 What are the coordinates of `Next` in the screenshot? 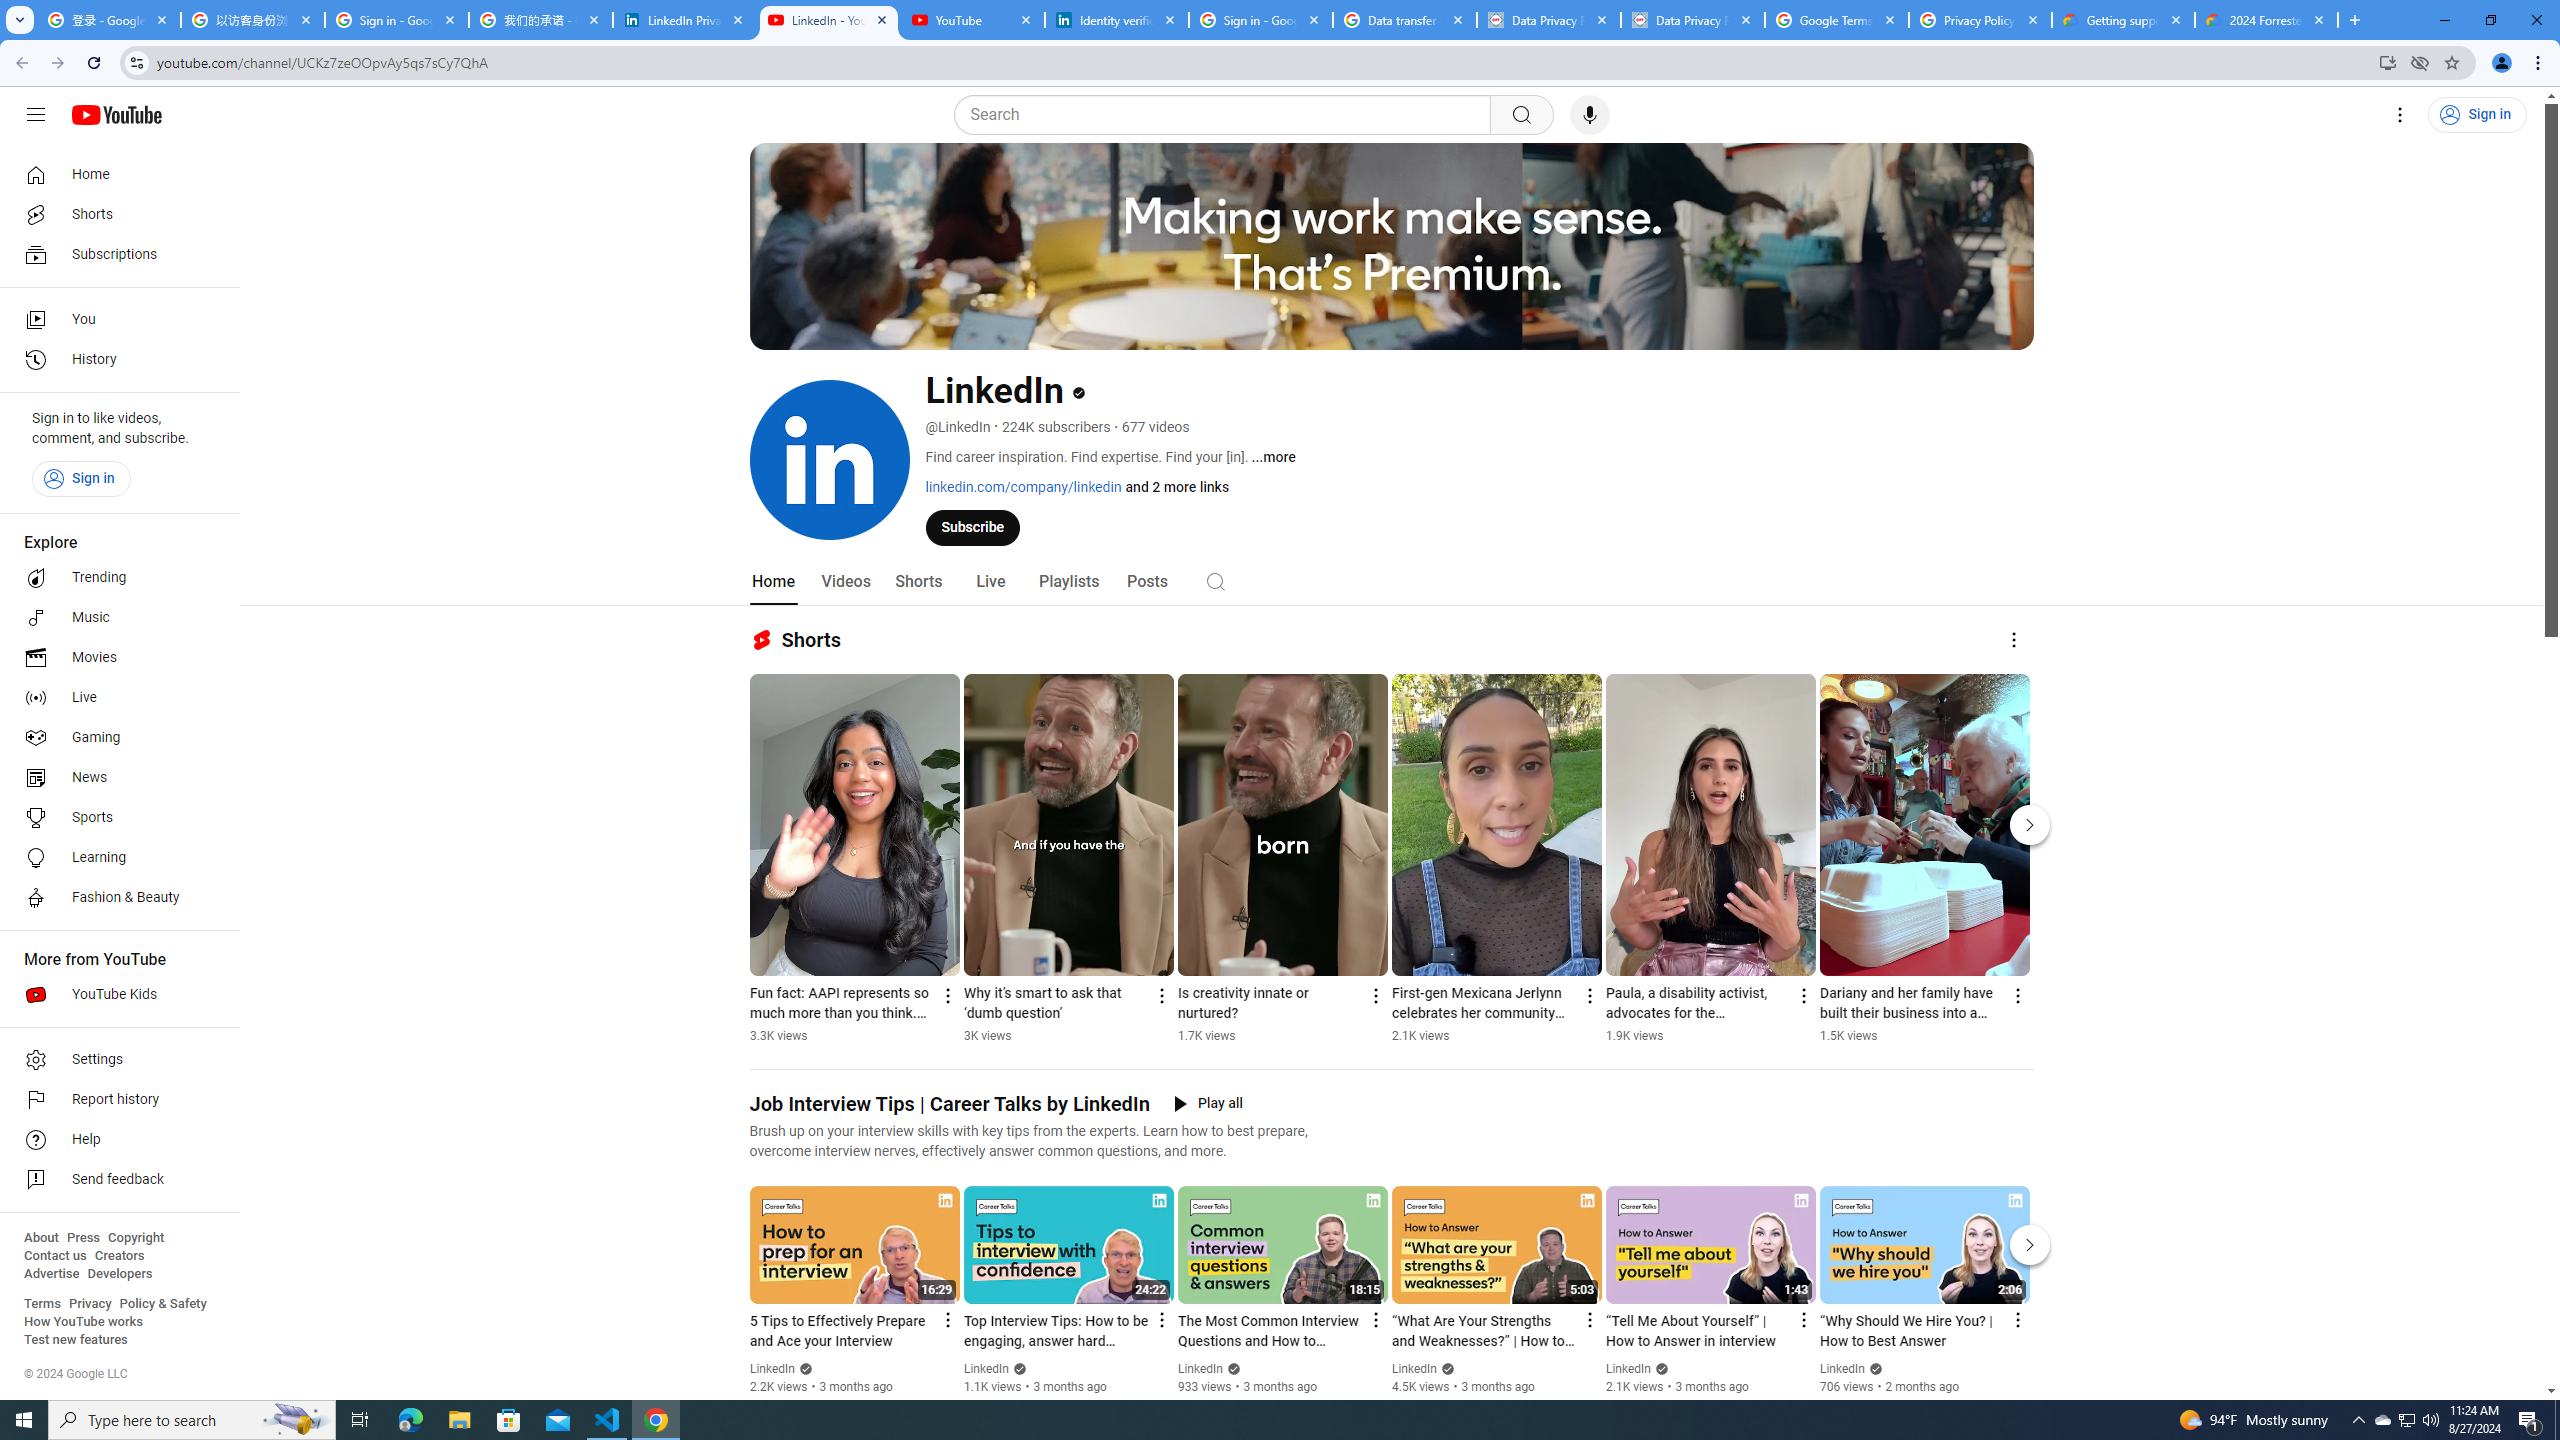 It's located at (2030, 1245).